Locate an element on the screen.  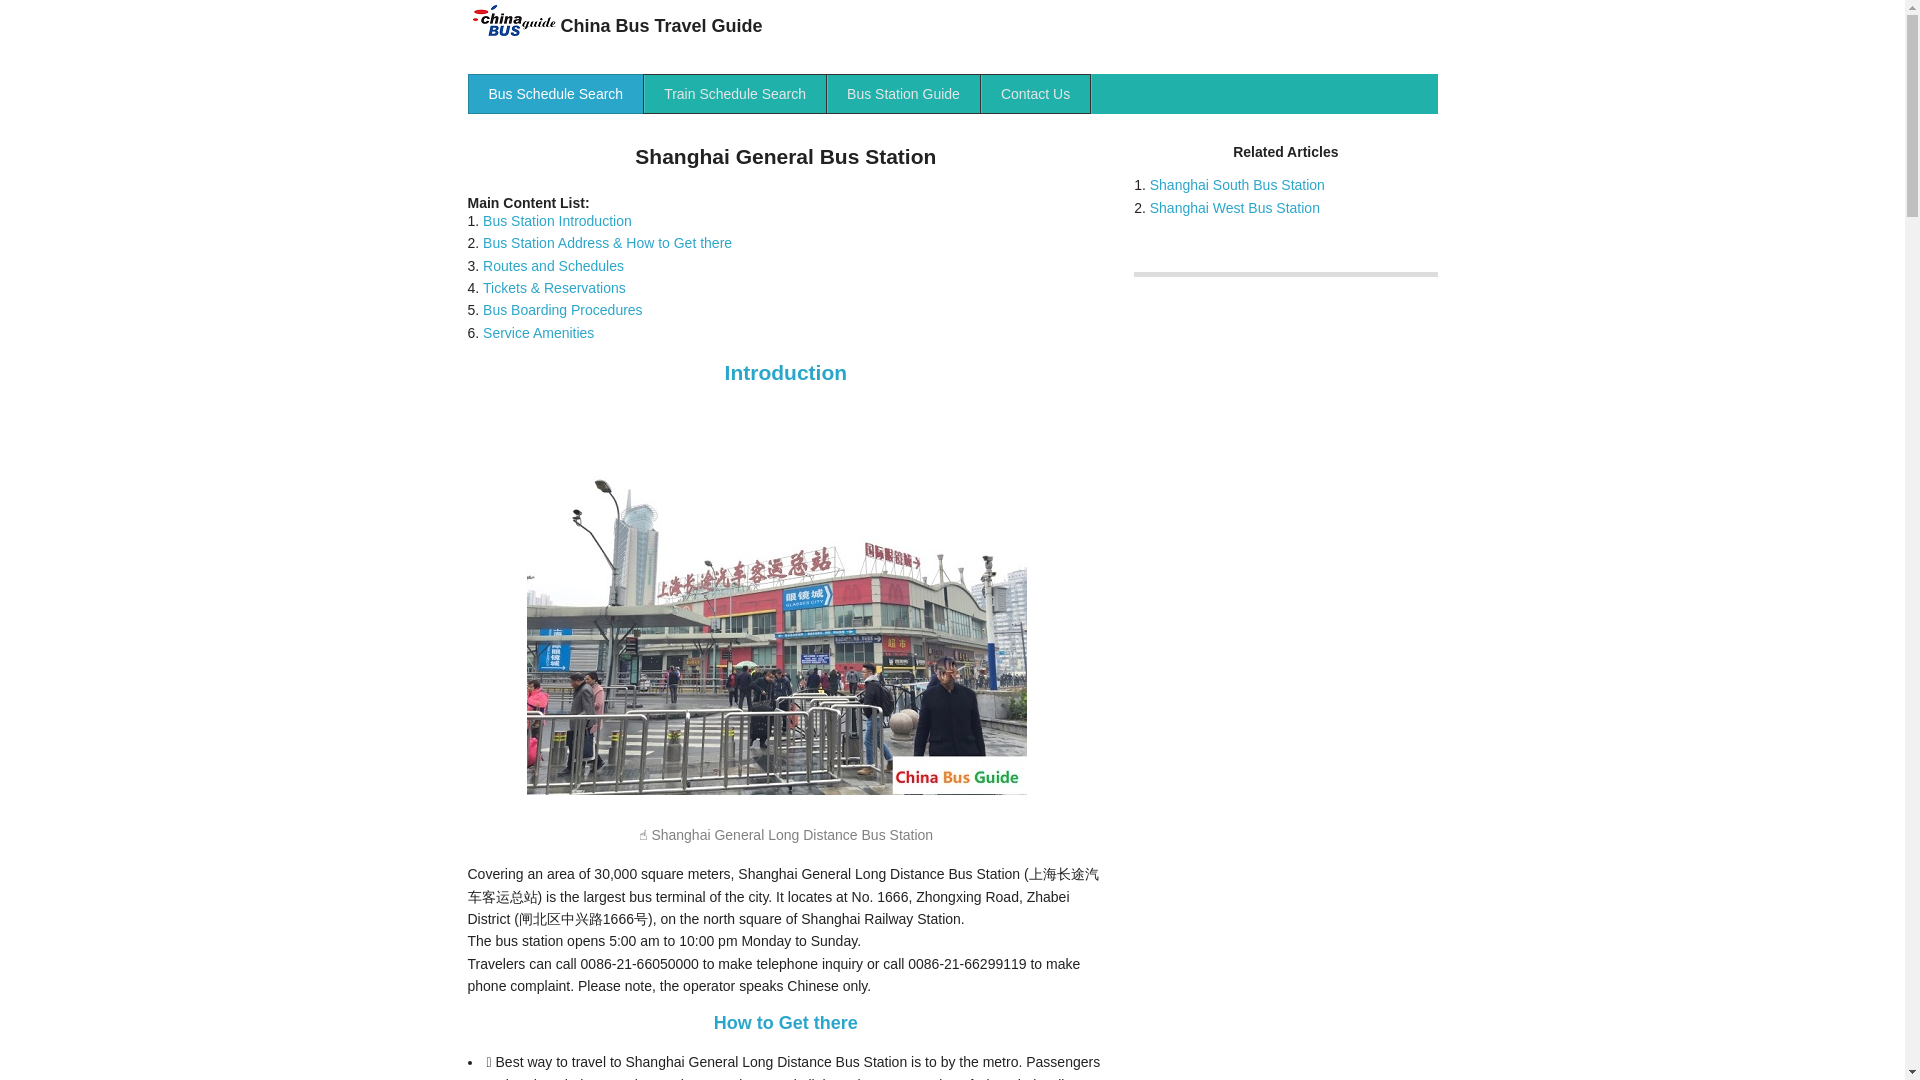
Bus Schedule Search is located at coordinates (556, 94).